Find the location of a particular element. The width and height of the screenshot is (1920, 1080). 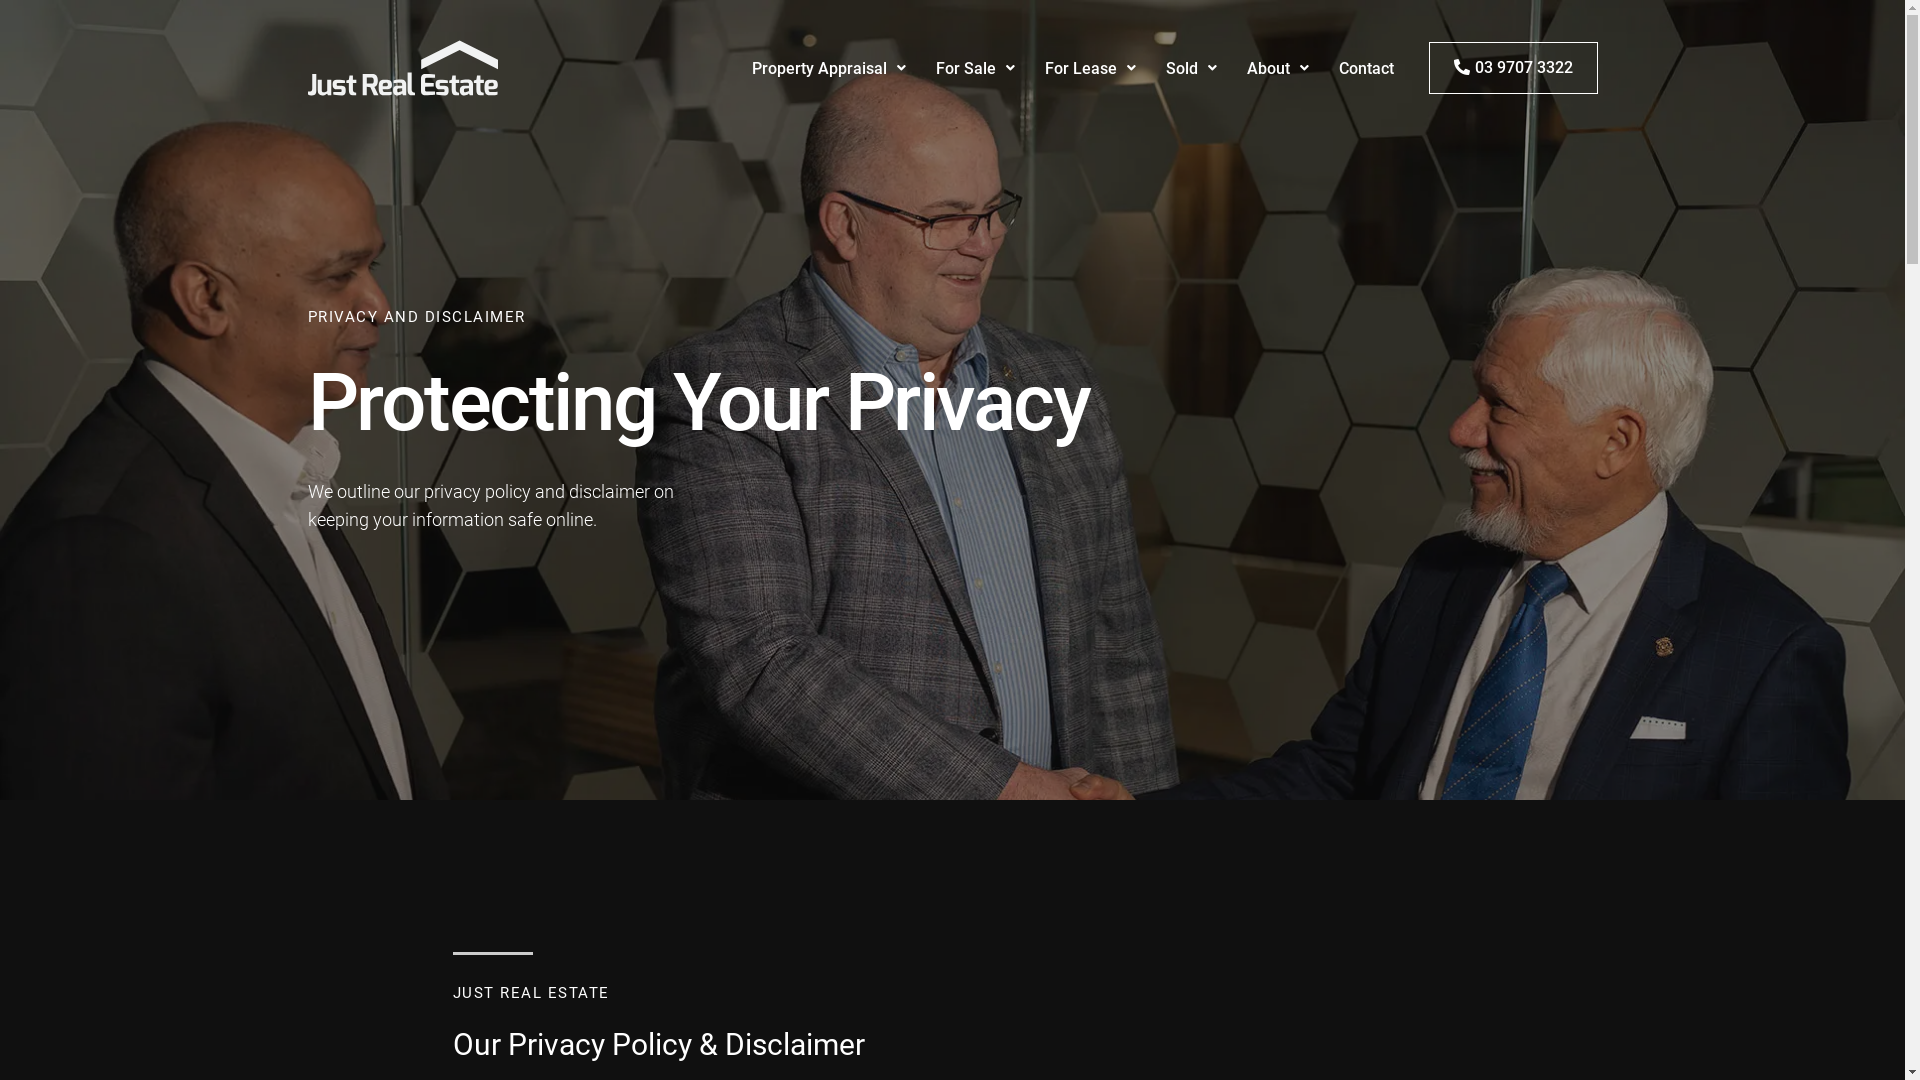

Sold is located at coordinates (1190, 68).